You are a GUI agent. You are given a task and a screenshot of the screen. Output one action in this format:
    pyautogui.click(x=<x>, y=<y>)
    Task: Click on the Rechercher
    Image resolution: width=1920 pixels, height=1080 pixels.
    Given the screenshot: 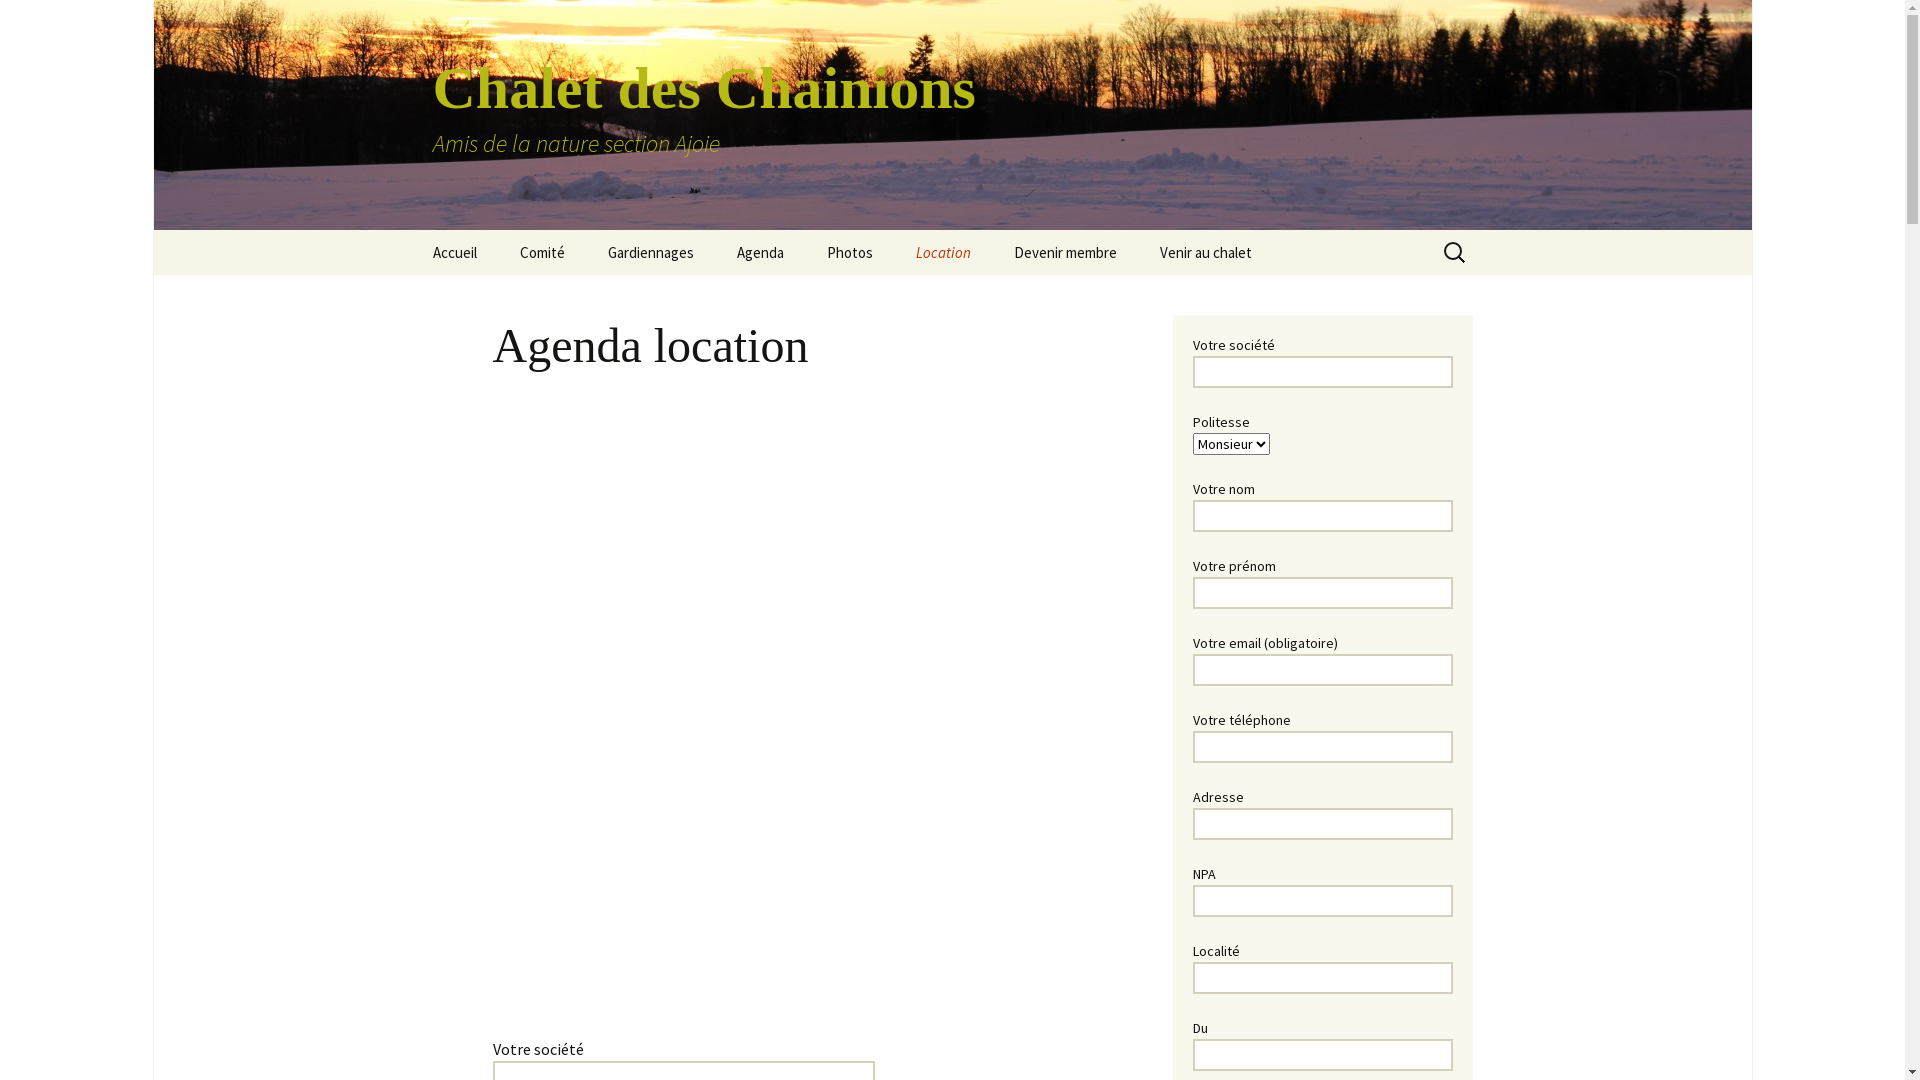 What is the action you would take?
    pyautogui.click(x=24, y=22)
    